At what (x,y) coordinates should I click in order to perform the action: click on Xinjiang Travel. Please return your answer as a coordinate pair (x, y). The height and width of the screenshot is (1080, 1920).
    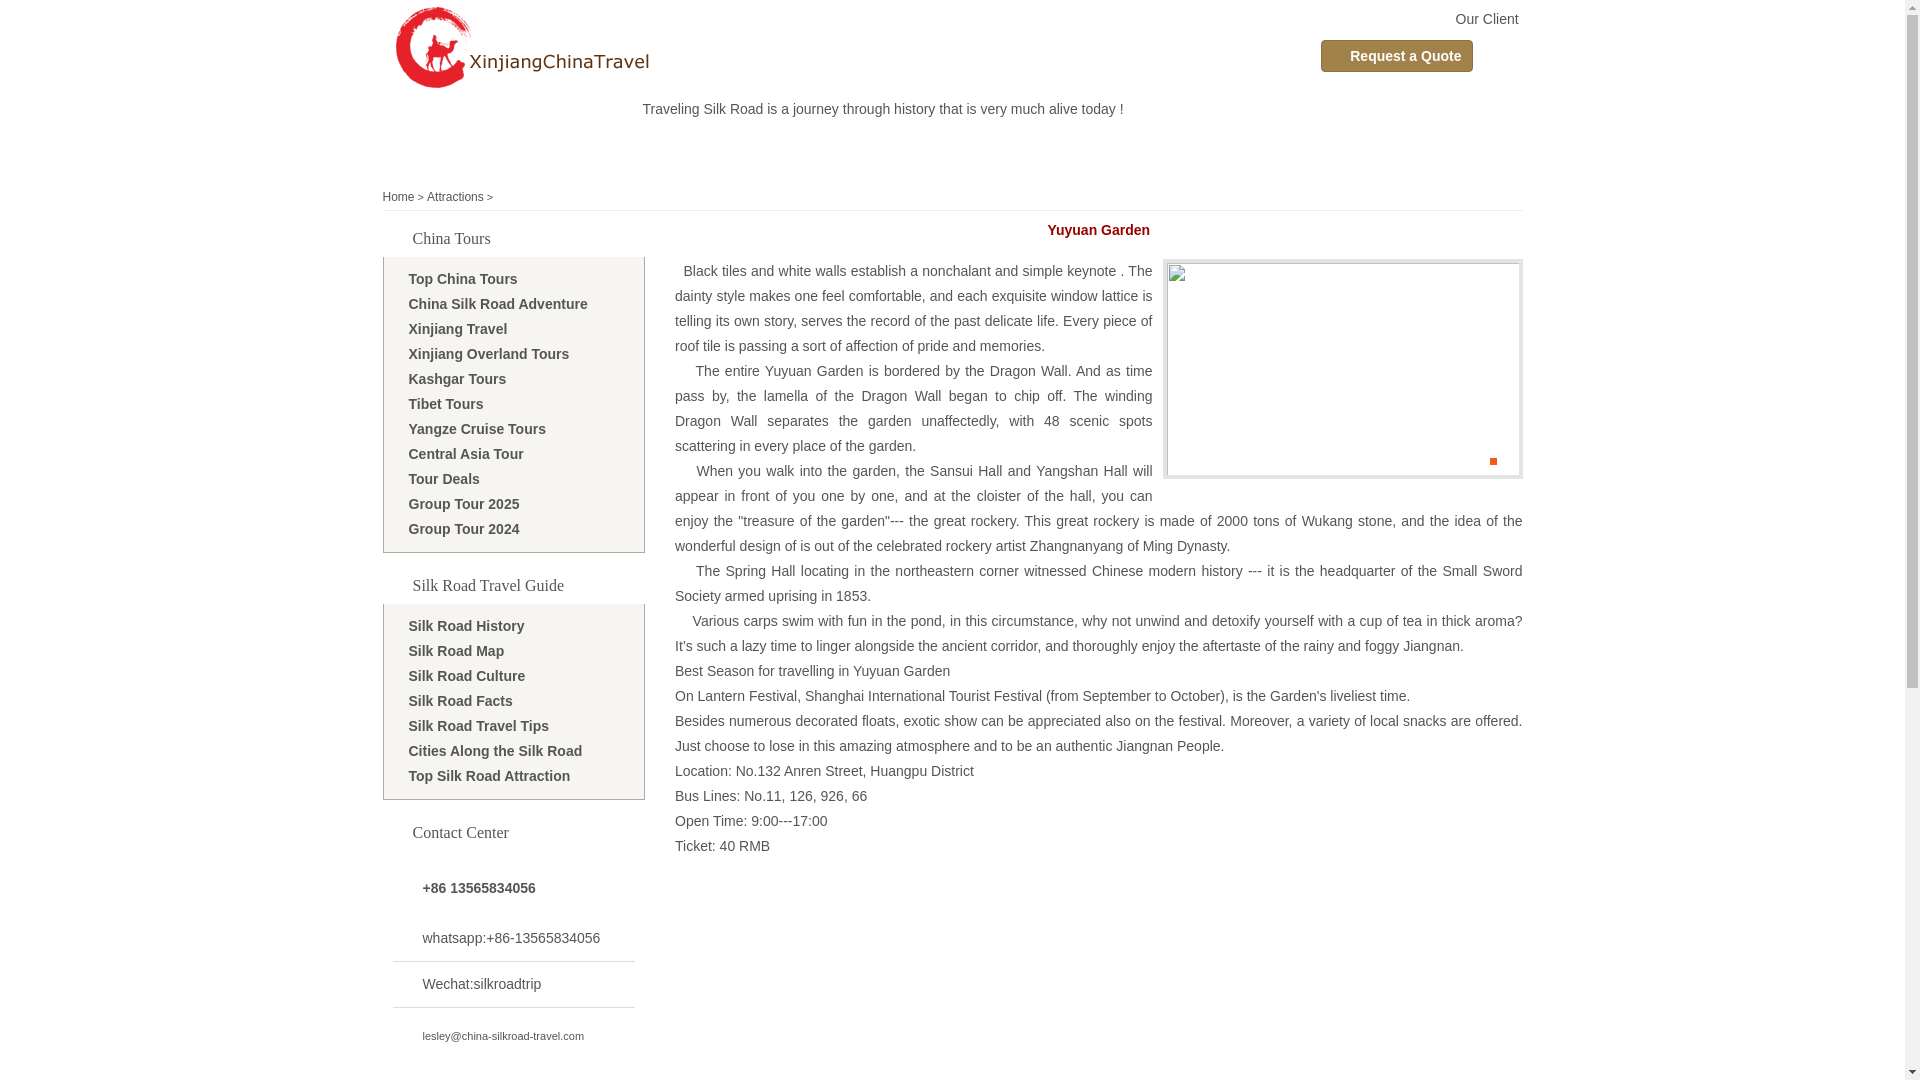
    Looking at the image, I should click on (611, 148).